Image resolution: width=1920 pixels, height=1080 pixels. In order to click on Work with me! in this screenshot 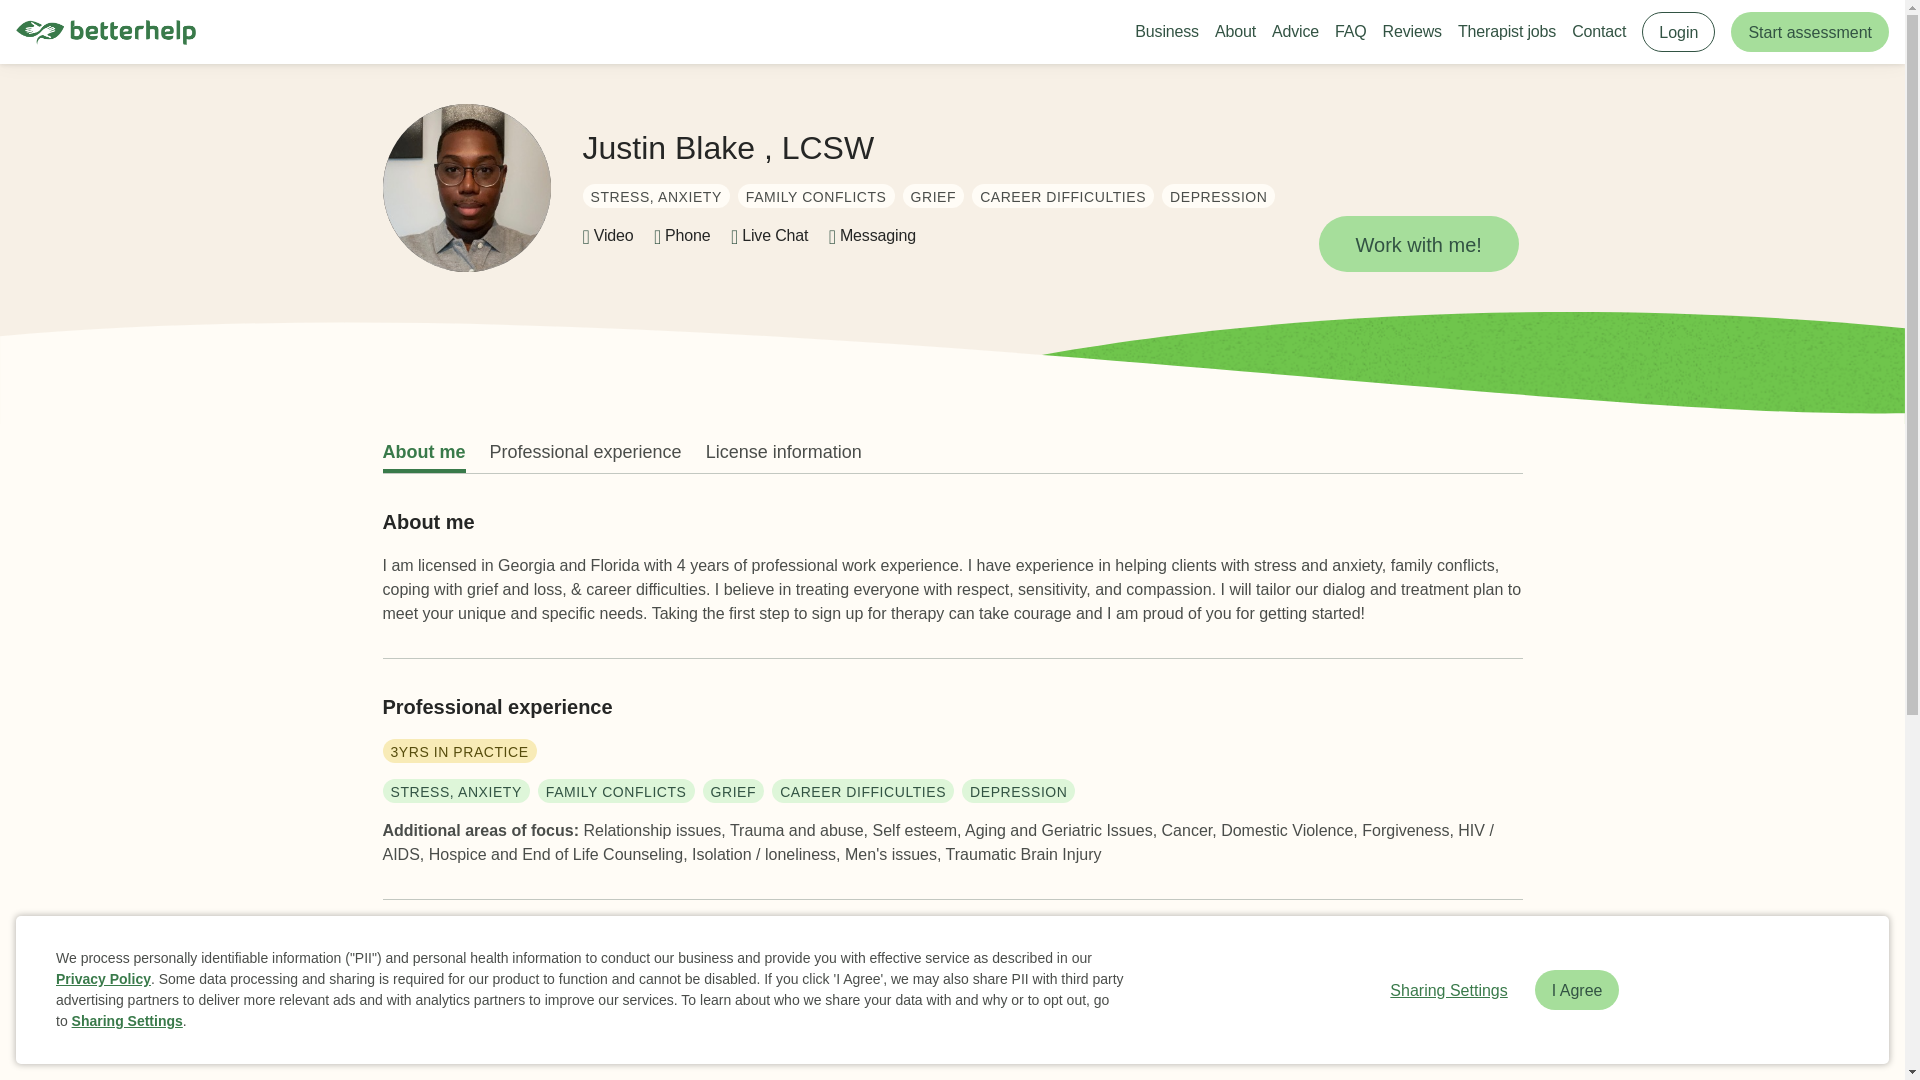, I will do `click(1418, 244)`.